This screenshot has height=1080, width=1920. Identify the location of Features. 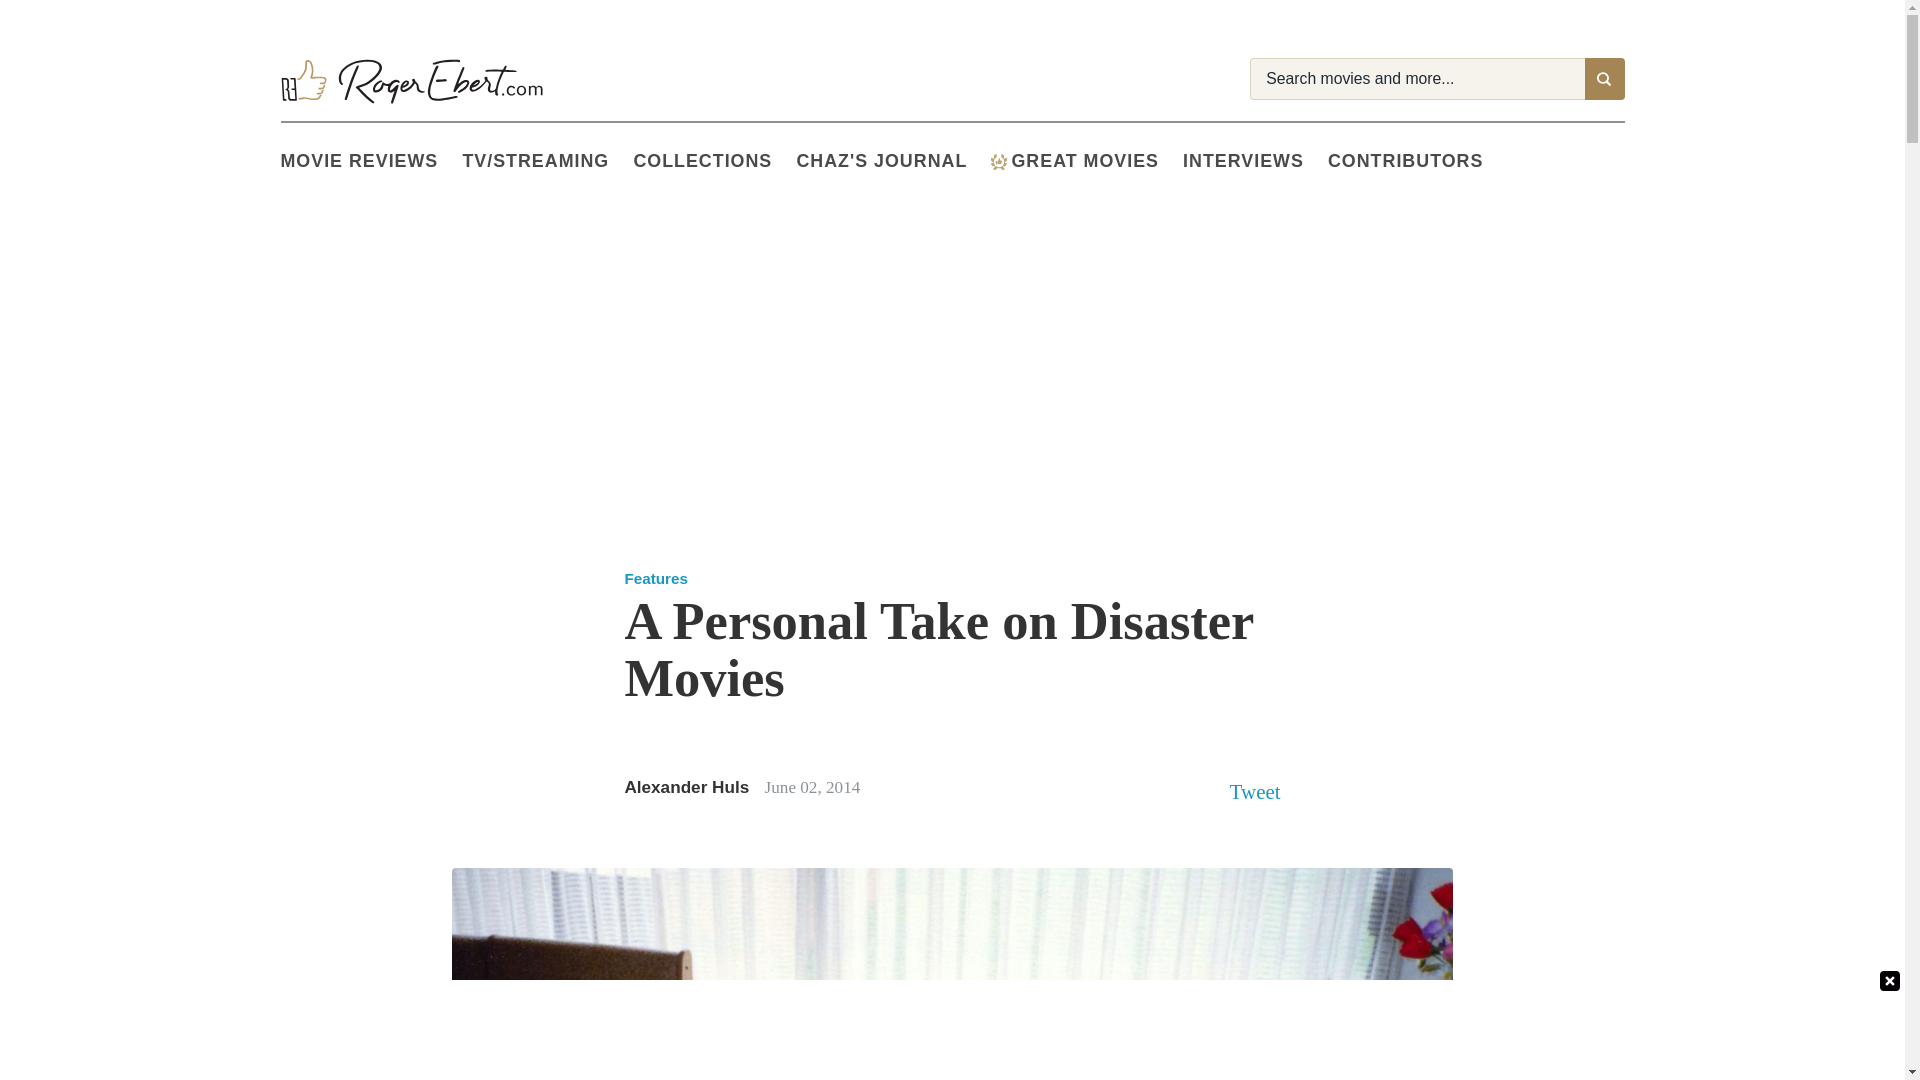
(656, 578).